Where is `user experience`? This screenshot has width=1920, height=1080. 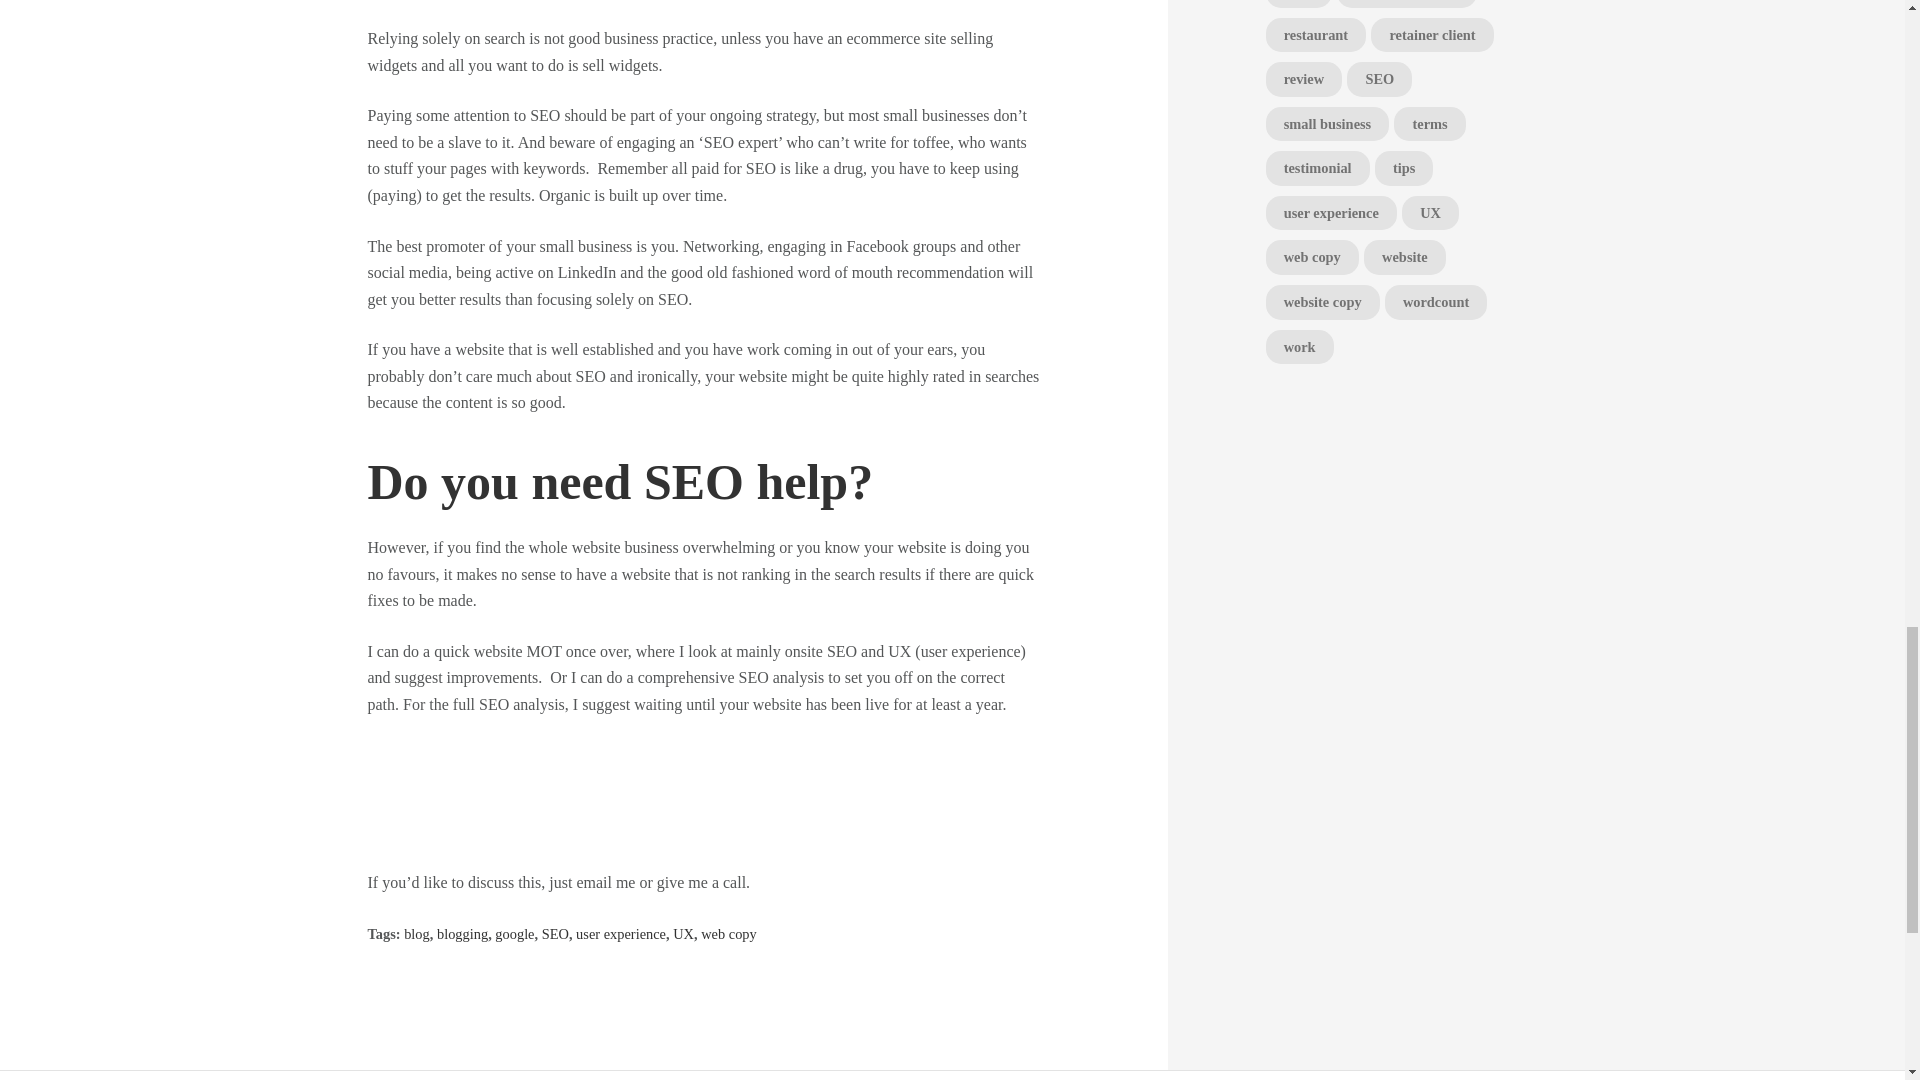 user experience is located at coordinates (621, 933).